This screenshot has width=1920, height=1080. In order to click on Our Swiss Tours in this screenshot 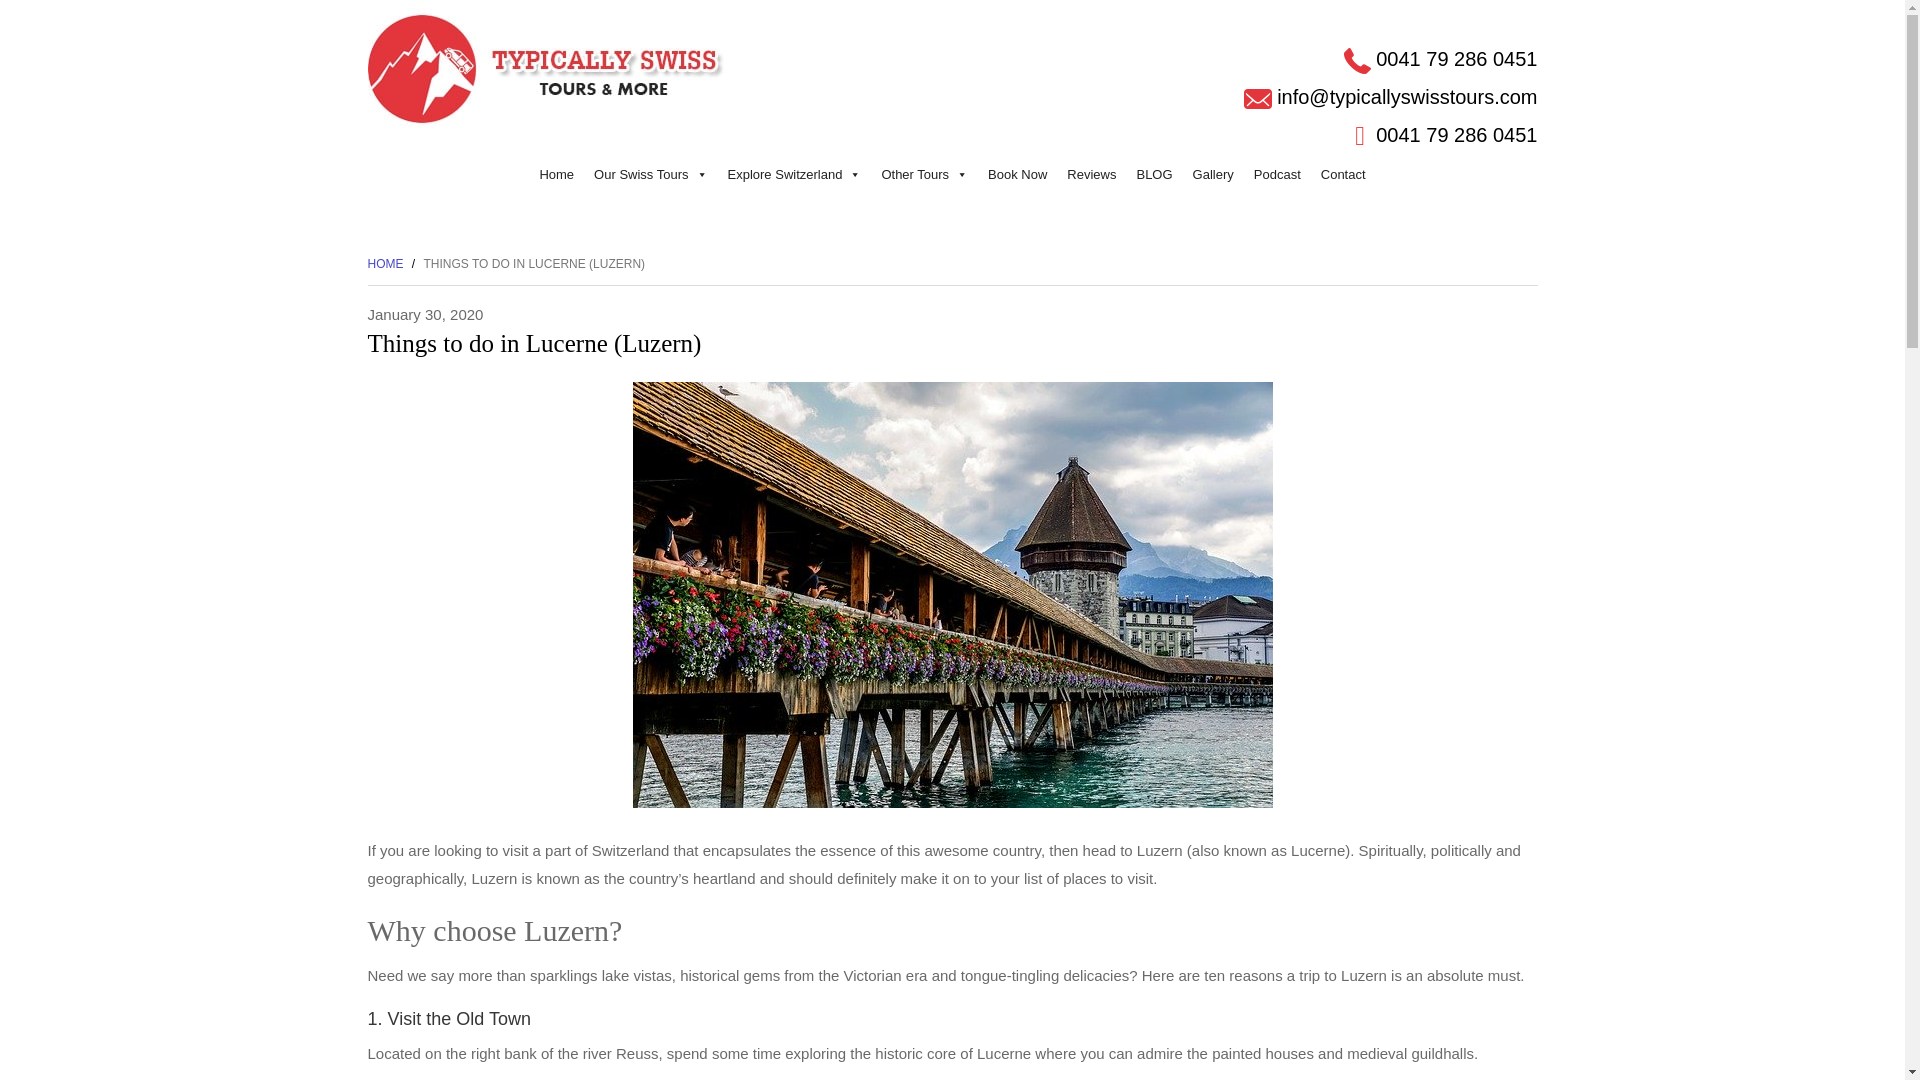, I will do `click(650, 175)`.